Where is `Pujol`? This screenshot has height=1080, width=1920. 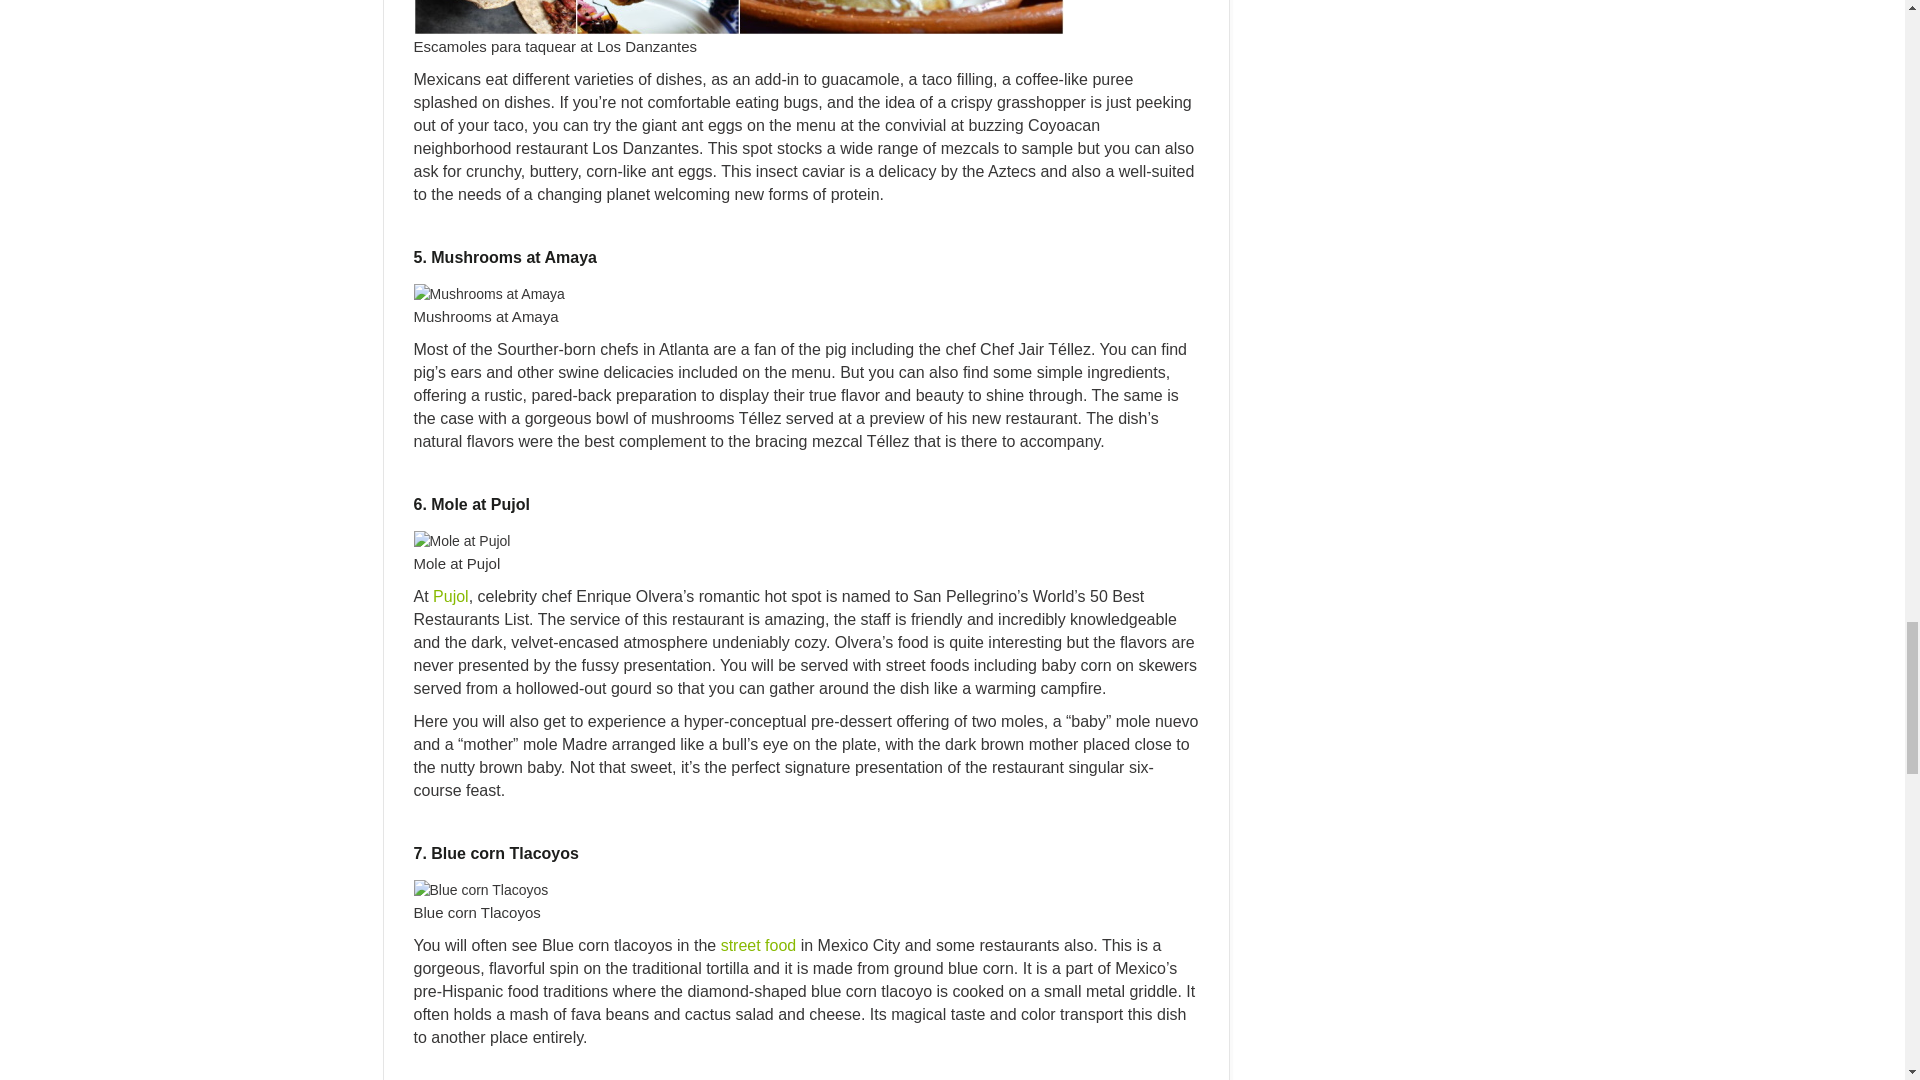 Pujol is located at coordinates (450, 596).